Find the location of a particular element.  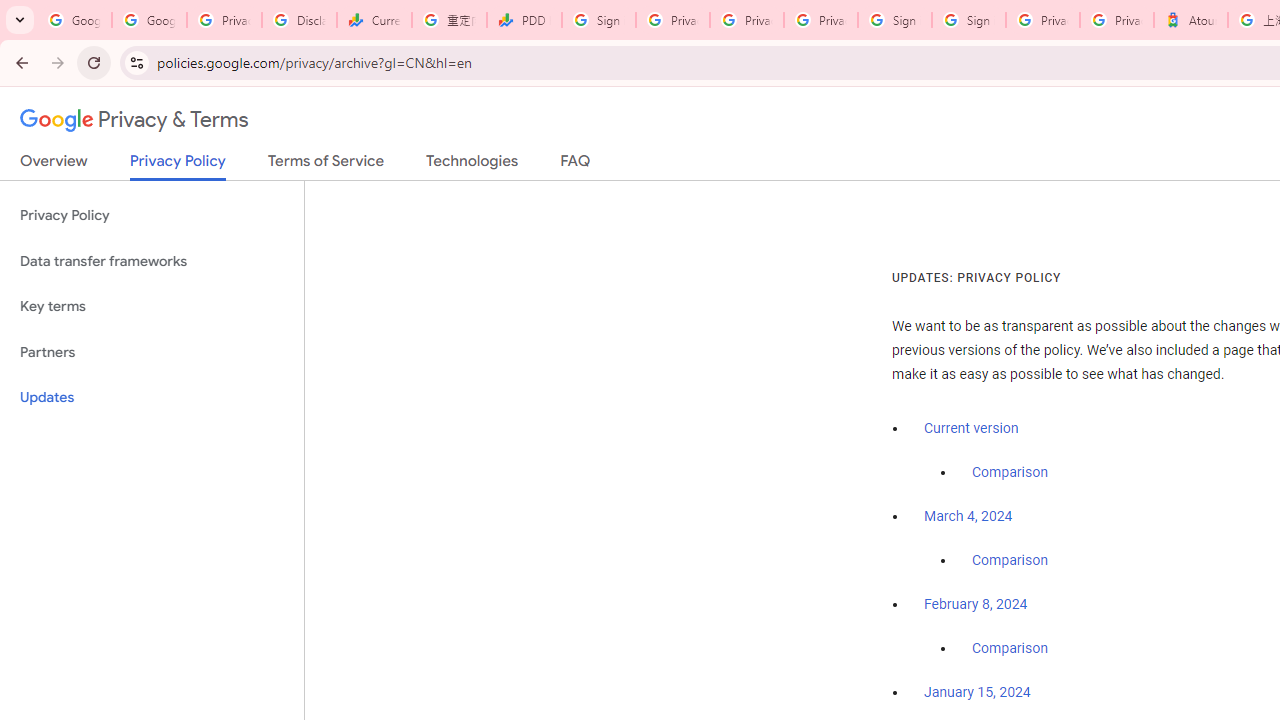

February 8, 2024 is located at coordinates (976, 605).